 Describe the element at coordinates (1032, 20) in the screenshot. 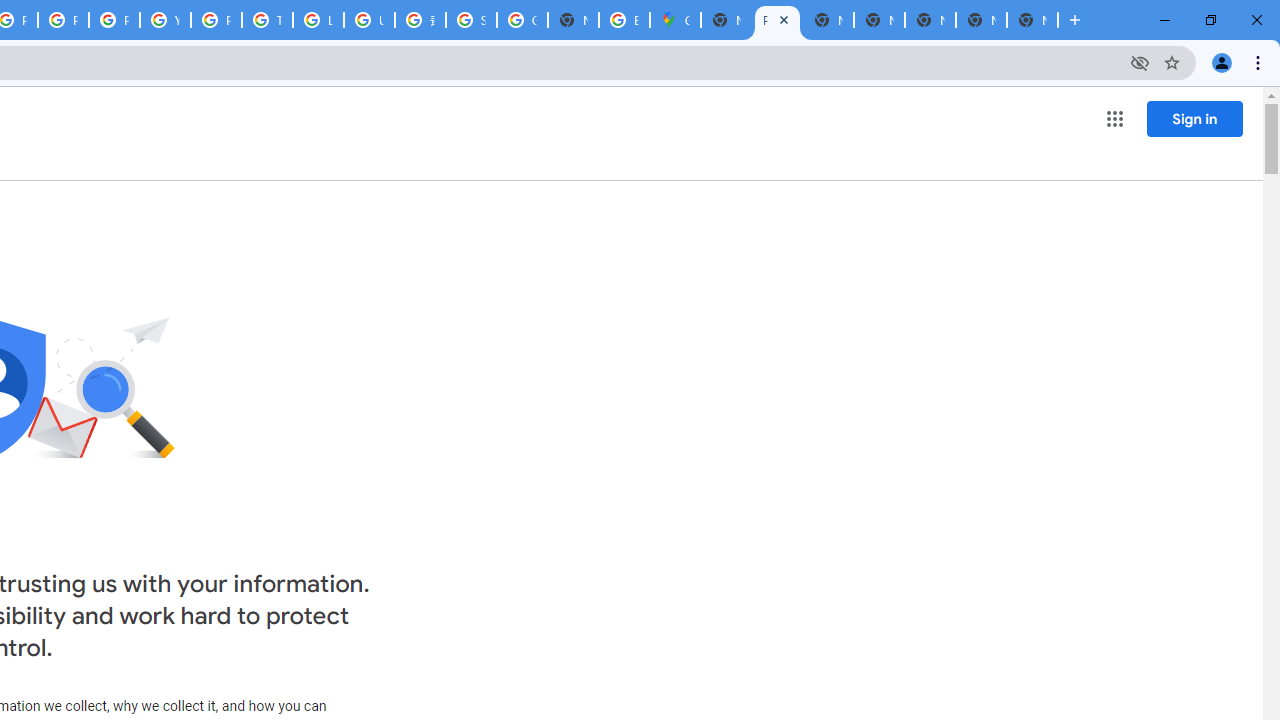

I see `New Tab` at that location.